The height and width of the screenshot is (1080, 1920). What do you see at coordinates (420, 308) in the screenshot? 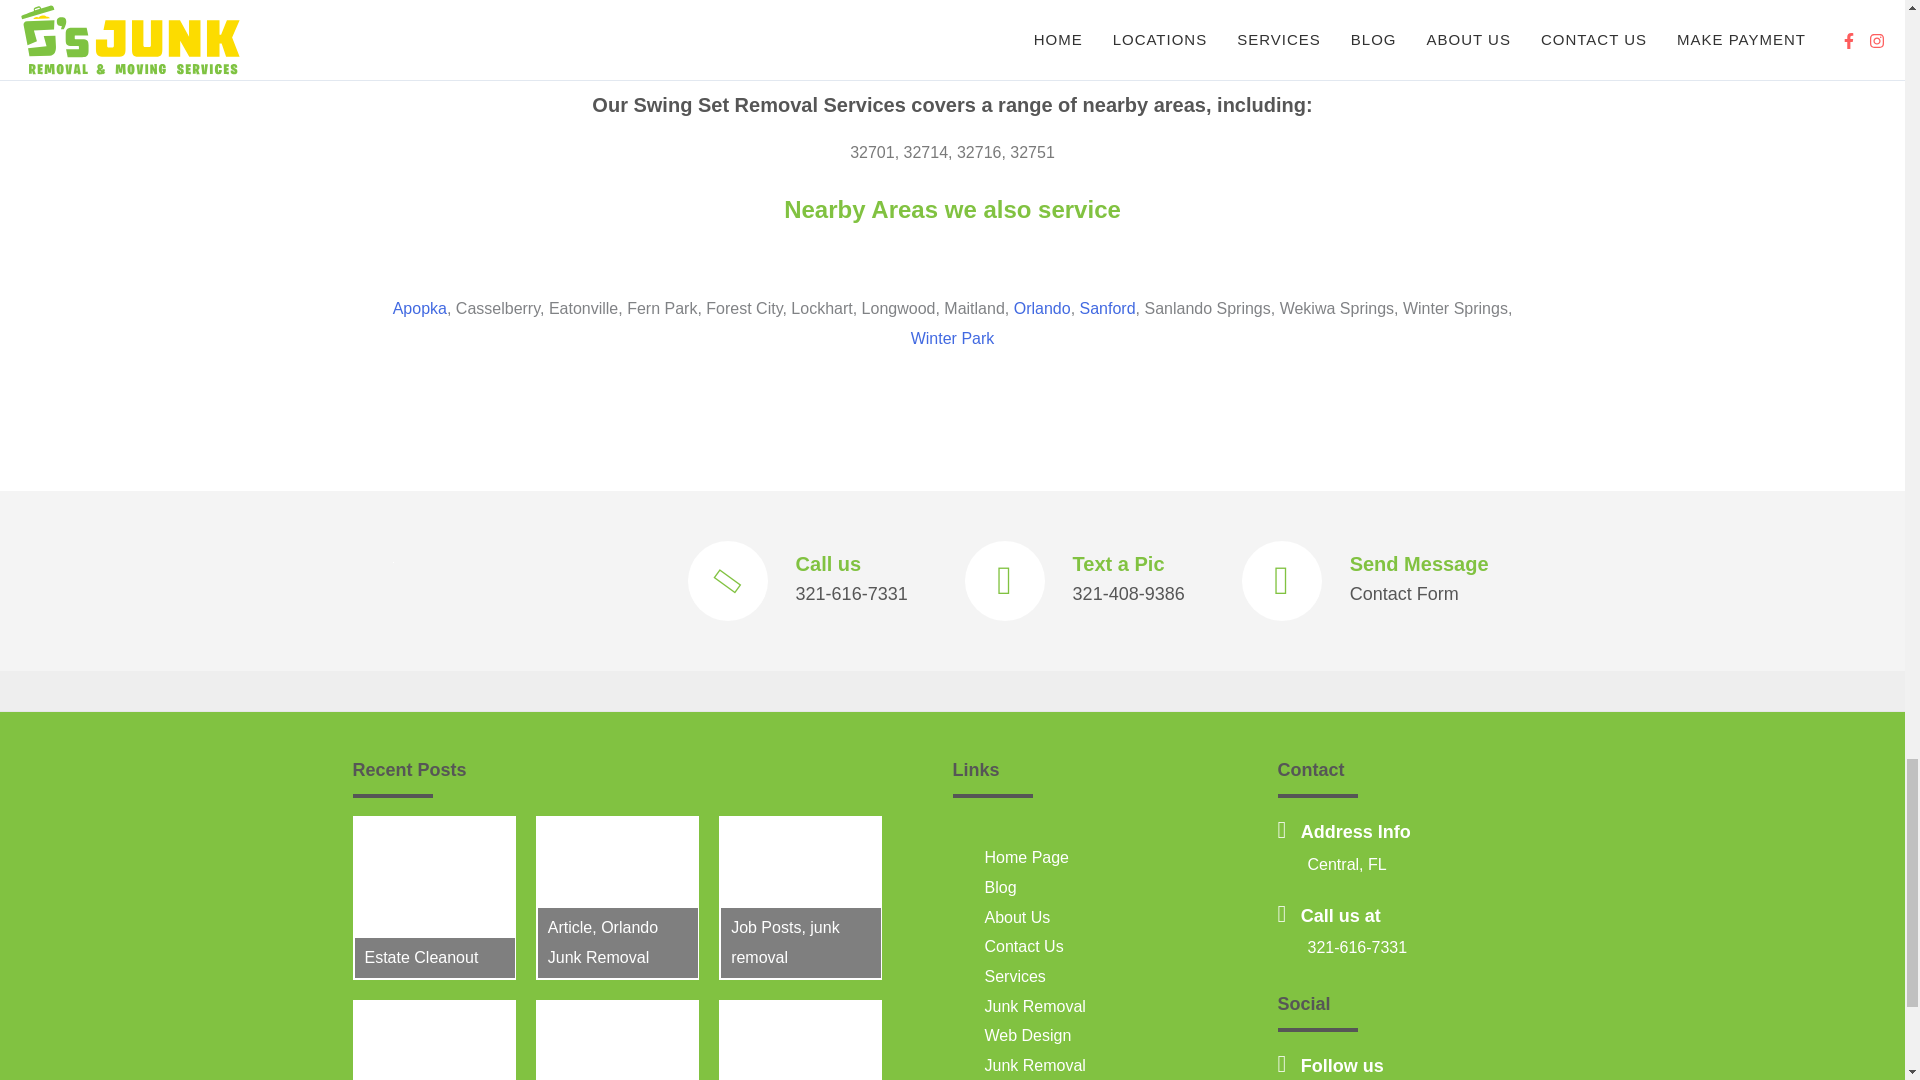
I see `Apopka` at bounding box center [420, 308].